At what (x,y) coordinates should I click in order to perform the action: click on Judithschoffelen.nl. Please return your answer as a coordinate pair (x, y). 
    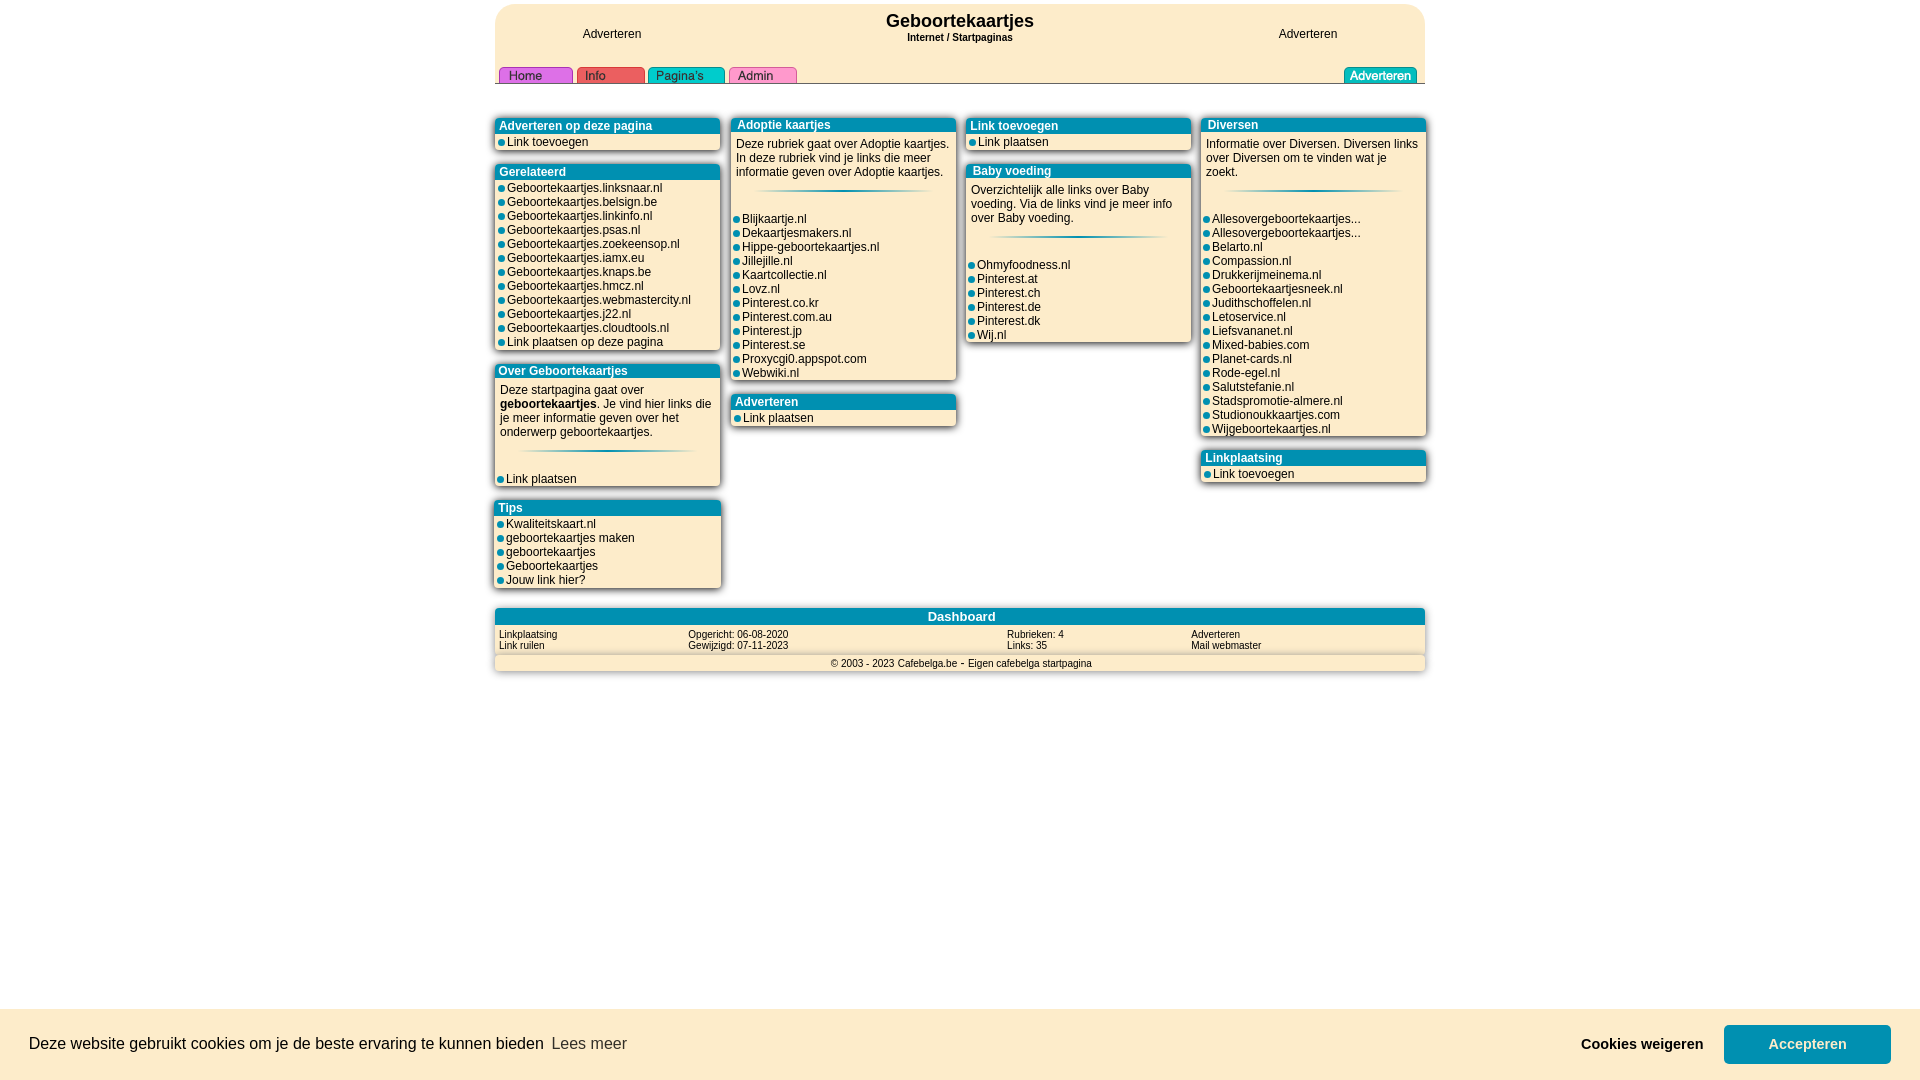
    Looking at the image, I should click on (1262, 303).